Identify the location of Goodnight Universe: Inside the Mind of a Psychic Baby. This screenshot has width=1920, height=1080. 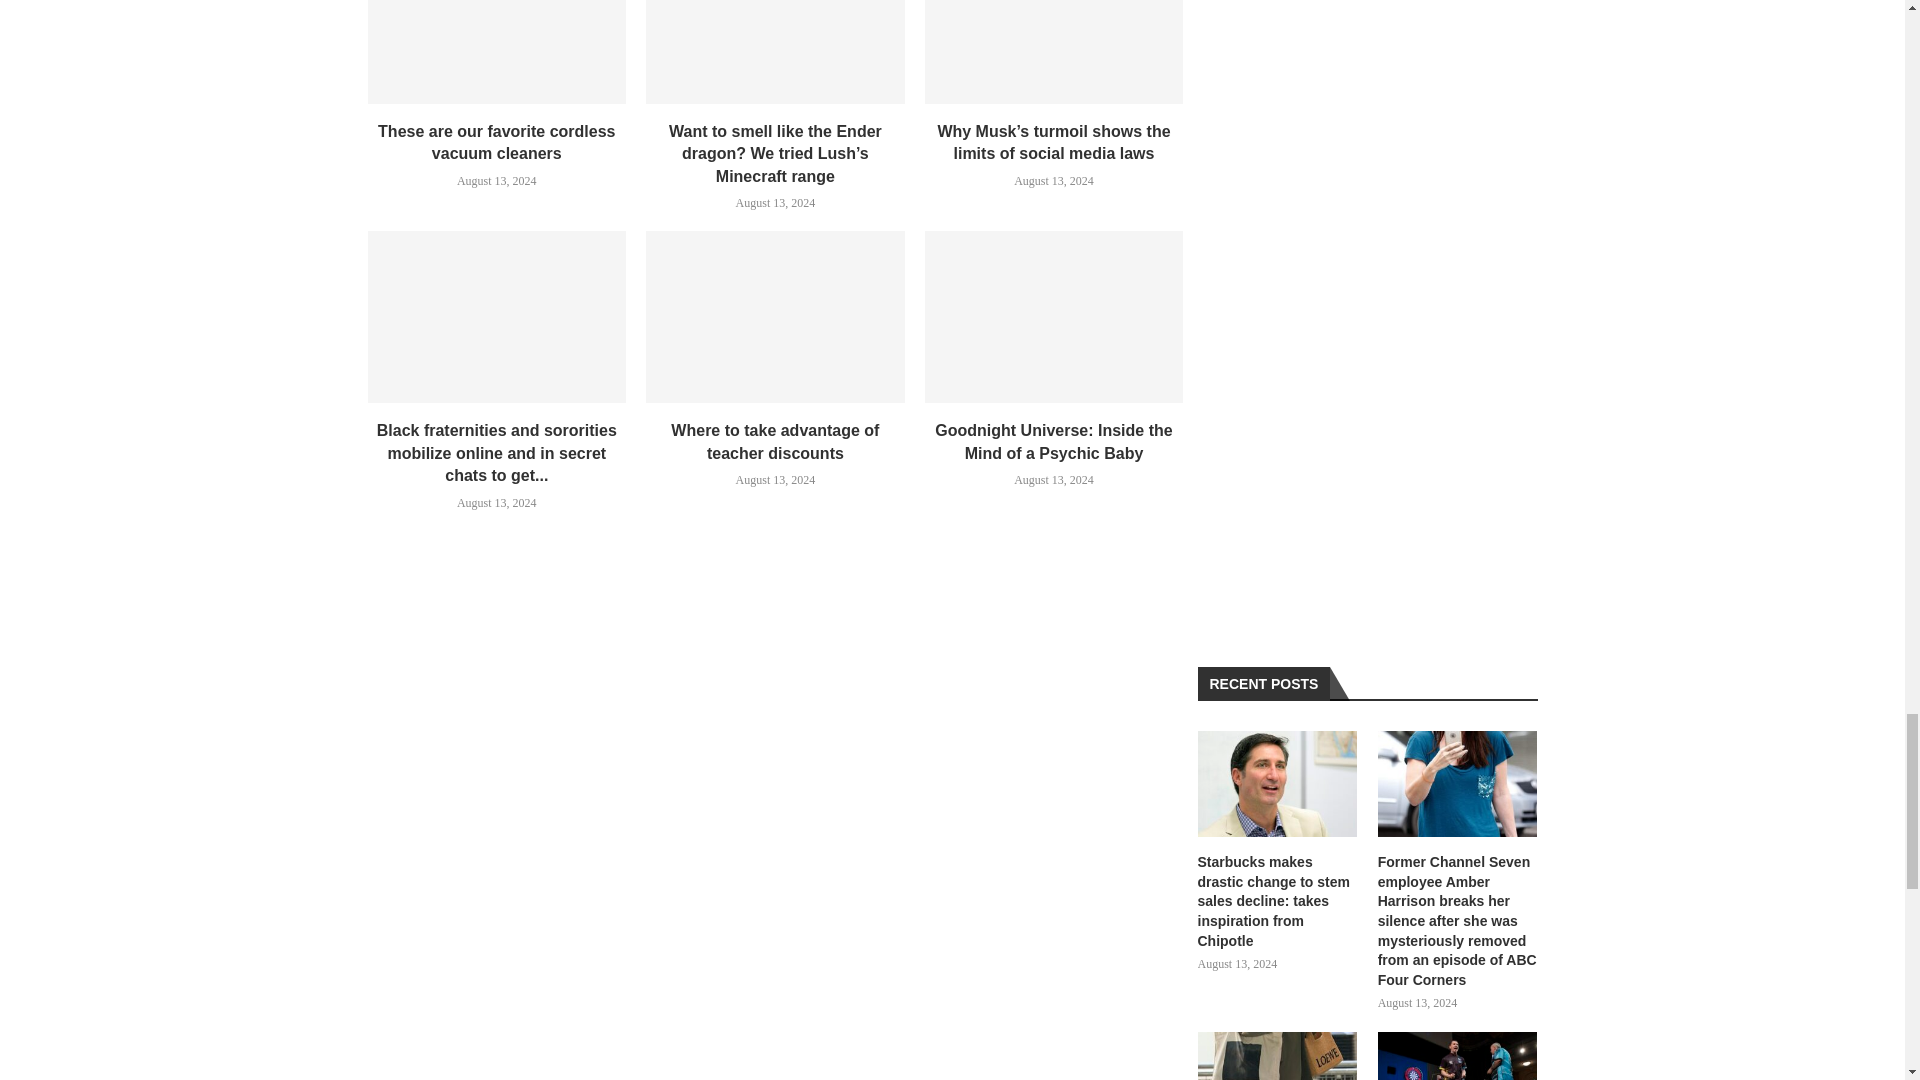
(1054, 316).